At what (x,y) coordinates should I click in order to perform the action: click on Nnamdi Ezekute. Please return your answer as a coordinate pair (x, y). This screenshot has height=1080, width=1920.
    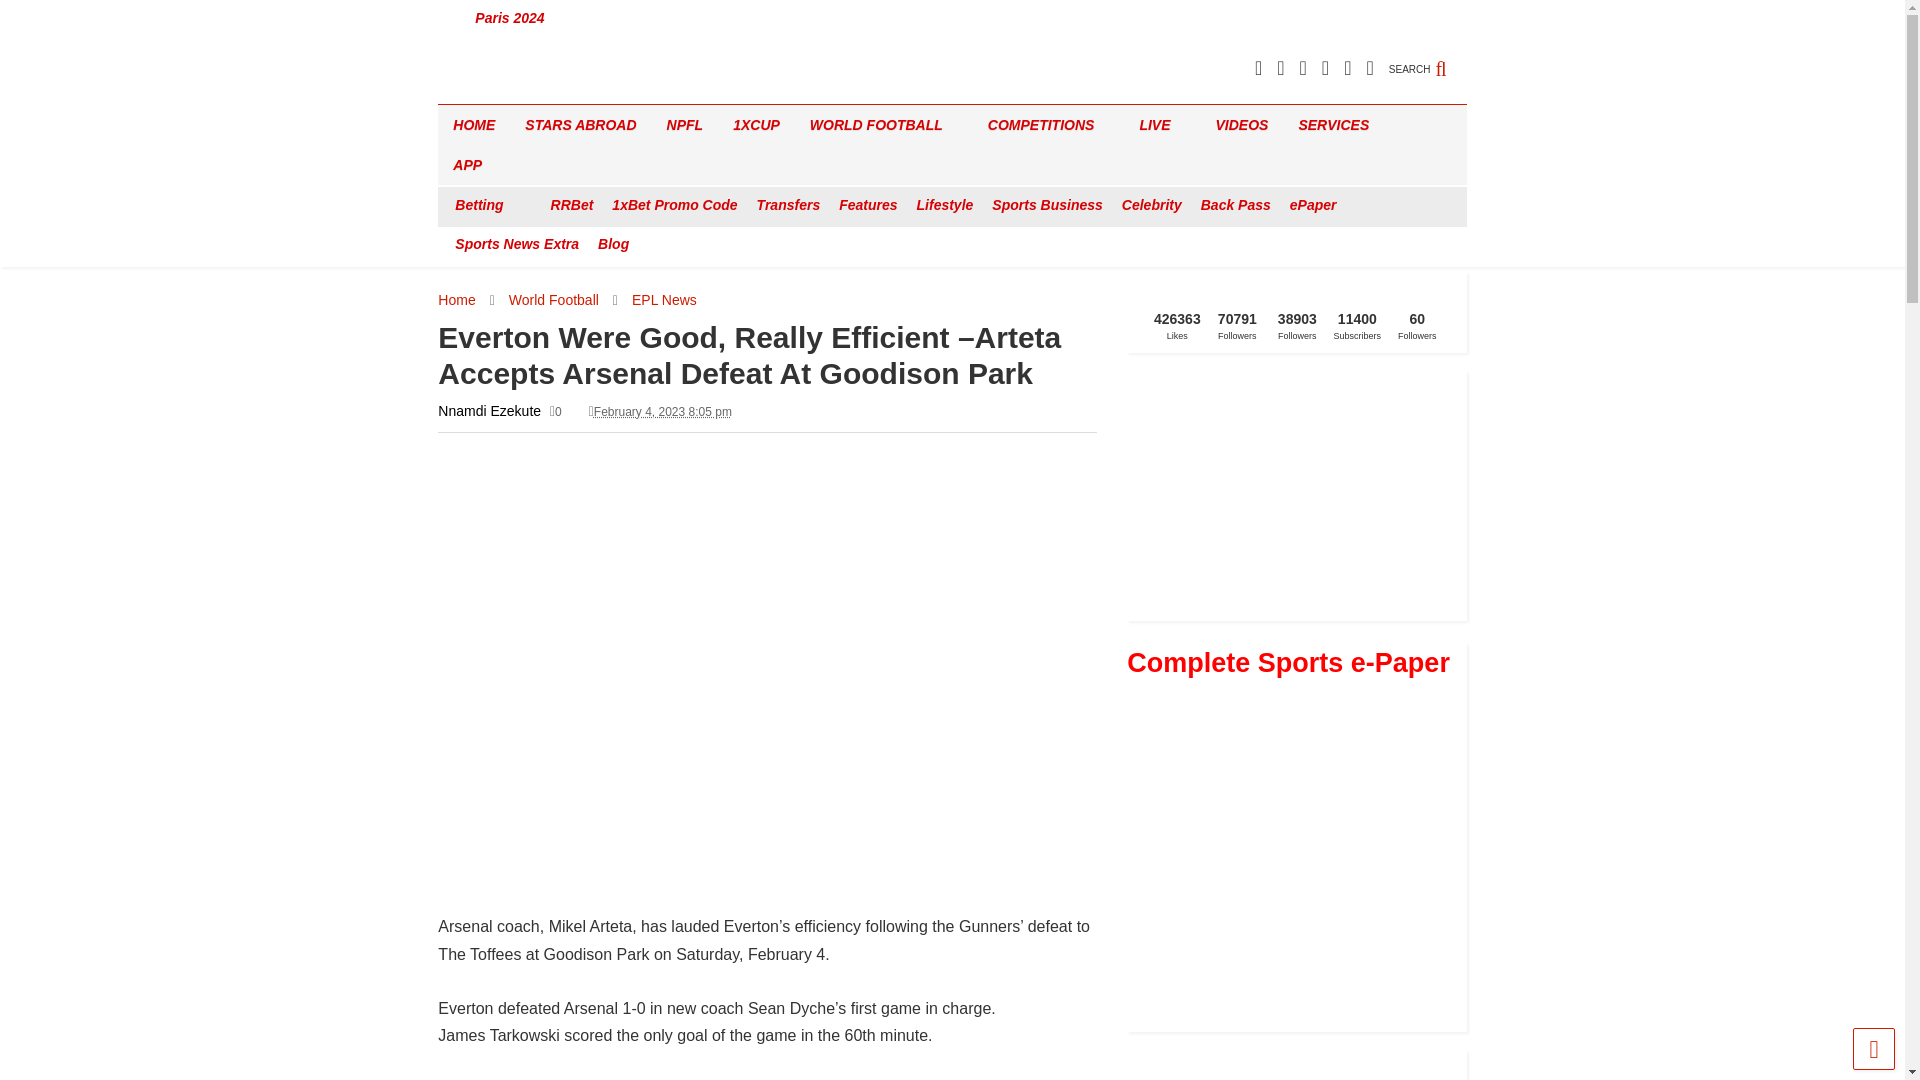
    Looking at the image, I should click on (489, 410).